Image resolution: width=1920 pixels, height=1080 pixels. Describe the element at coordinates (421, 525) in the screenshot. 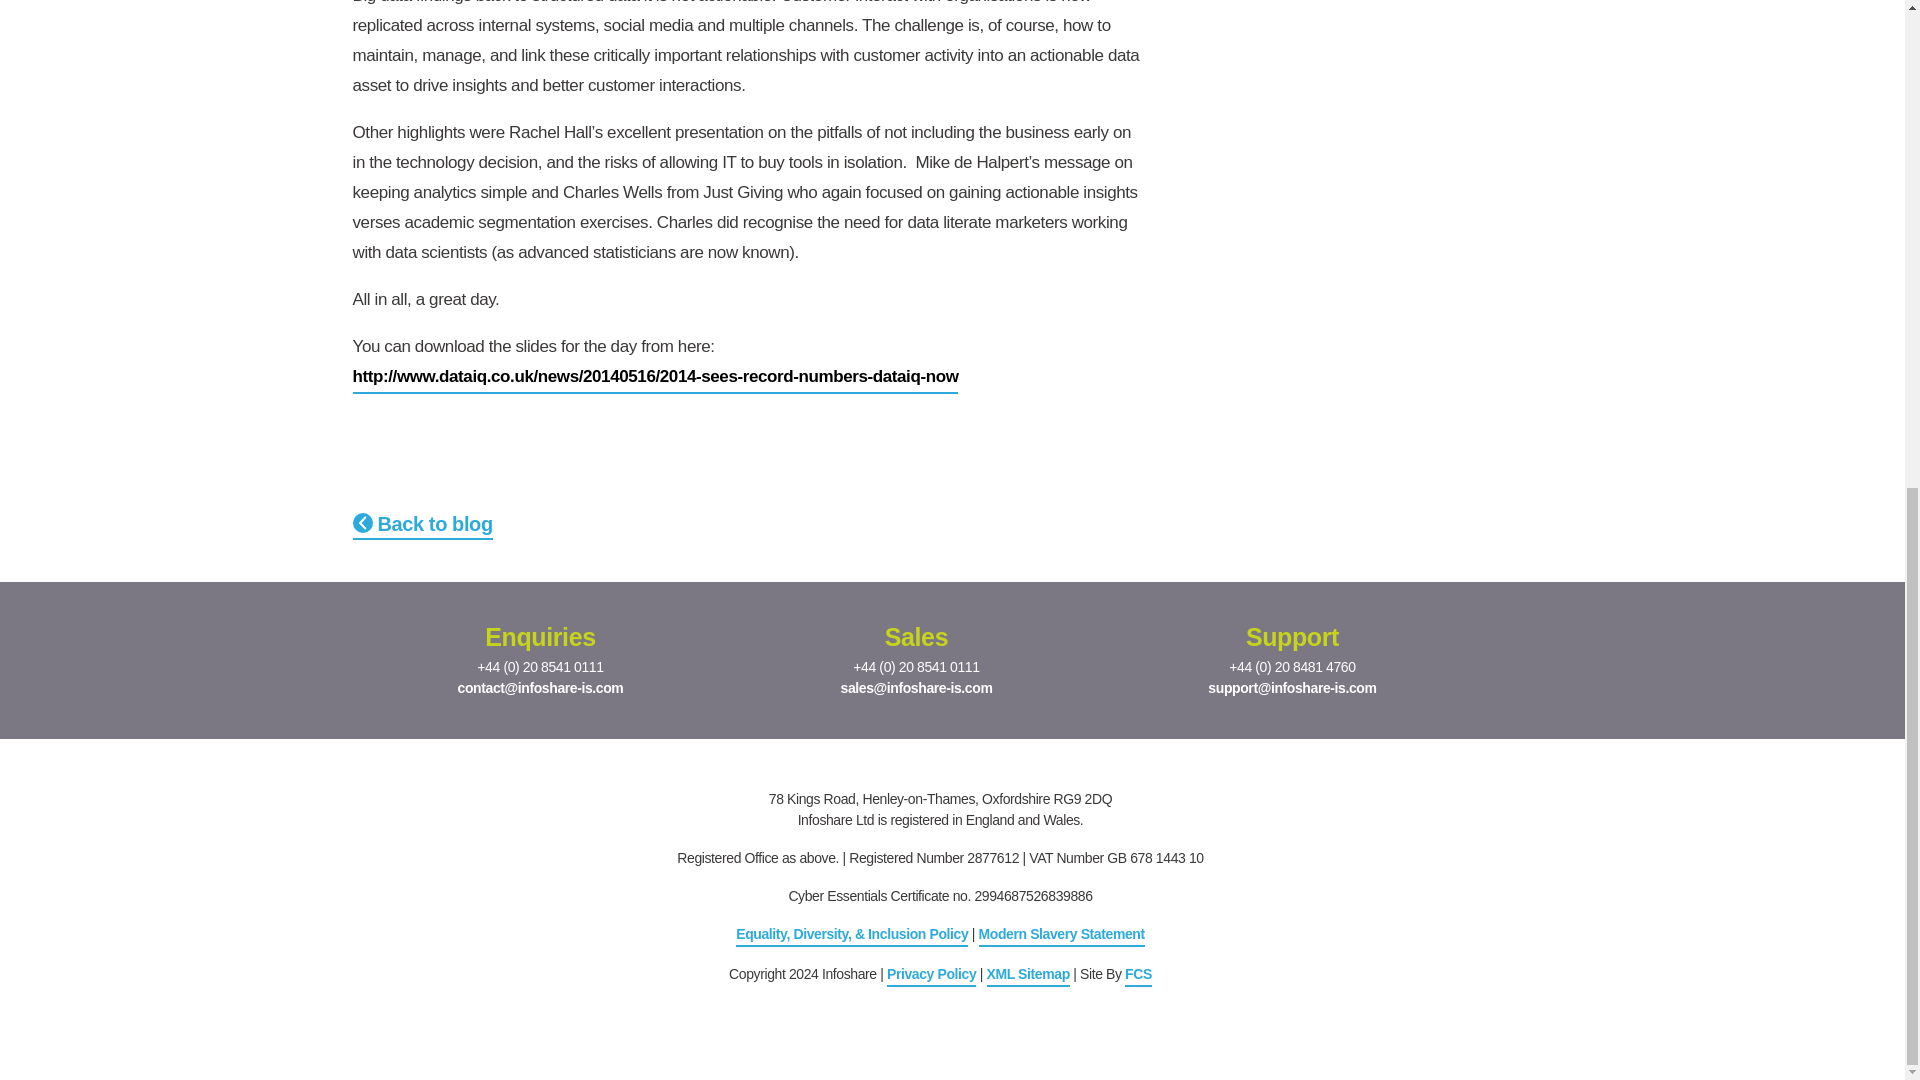

I see `Back to blog` at that location.